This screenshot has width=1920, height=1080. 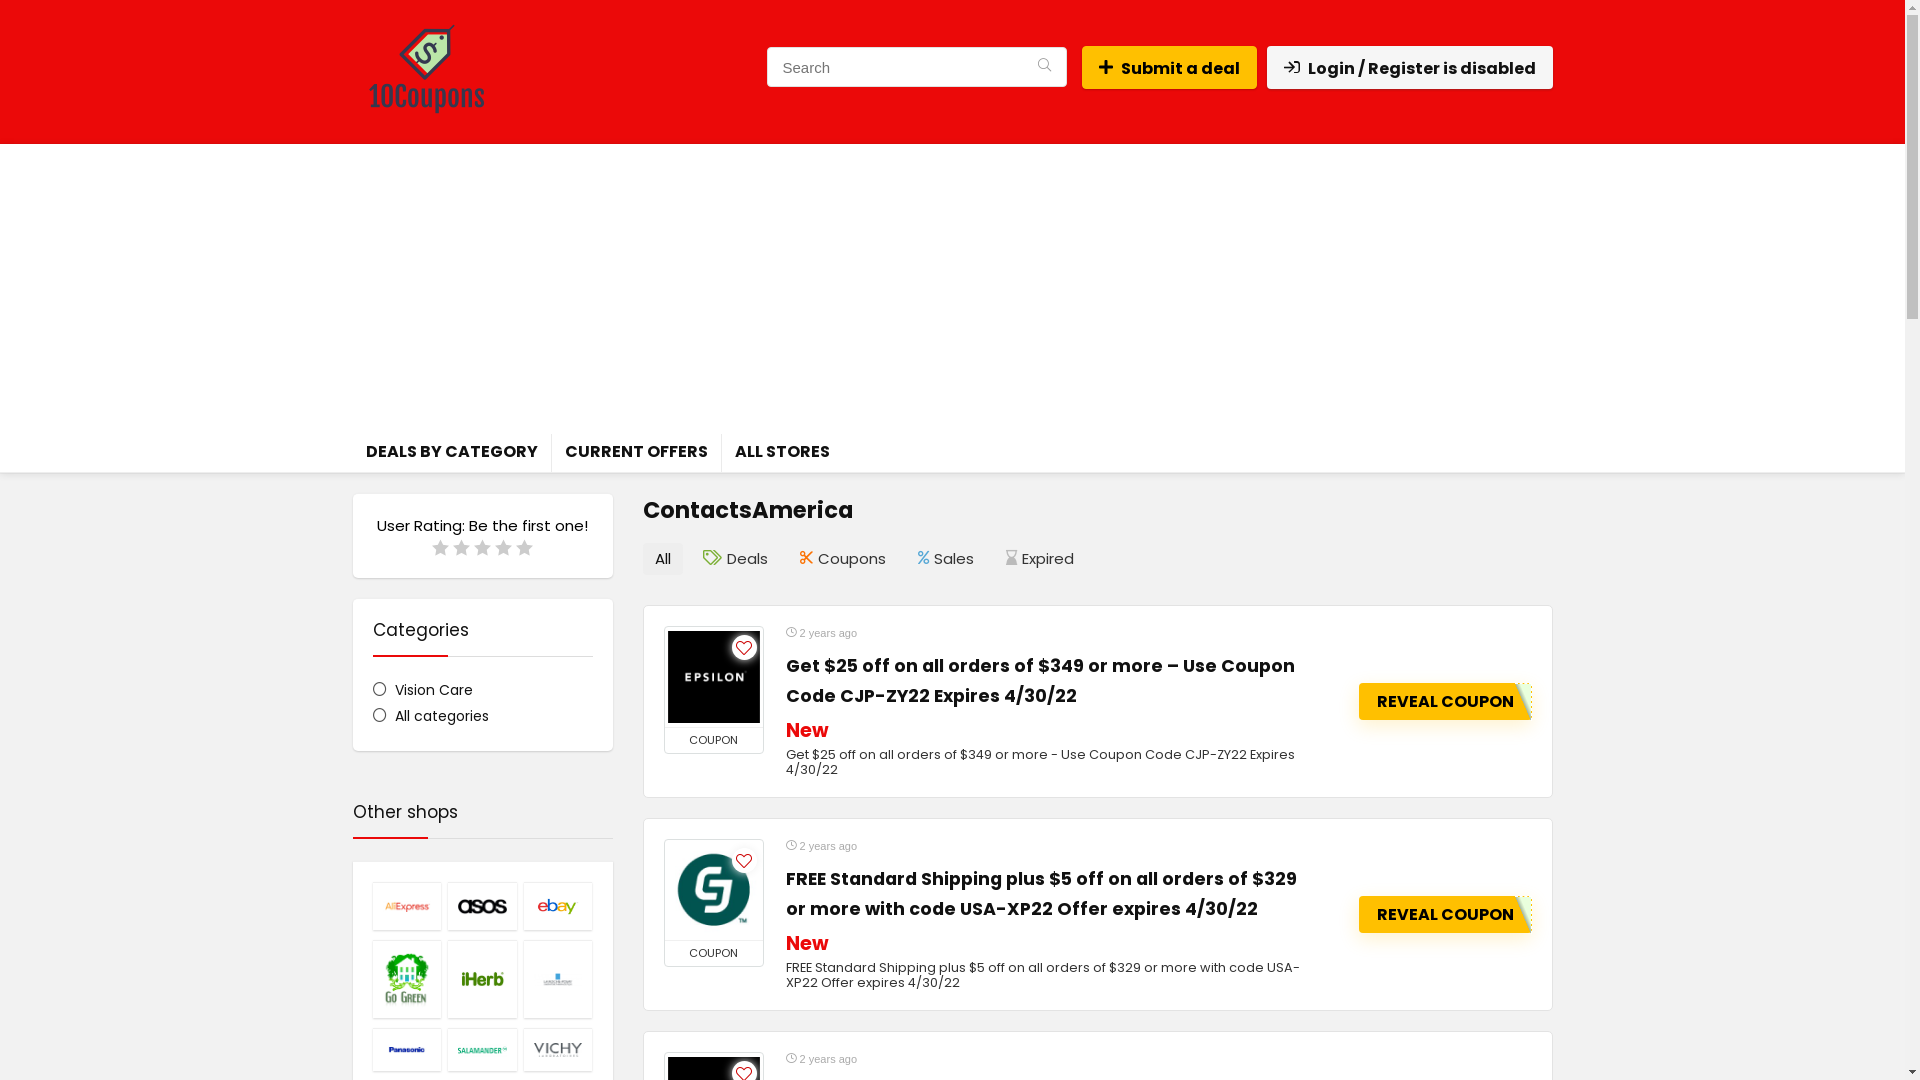 What do you see at coordinates (558, 1050) in the screenshot?
I see `View all post filed under Vichy` at bounding box center [558, 1050].